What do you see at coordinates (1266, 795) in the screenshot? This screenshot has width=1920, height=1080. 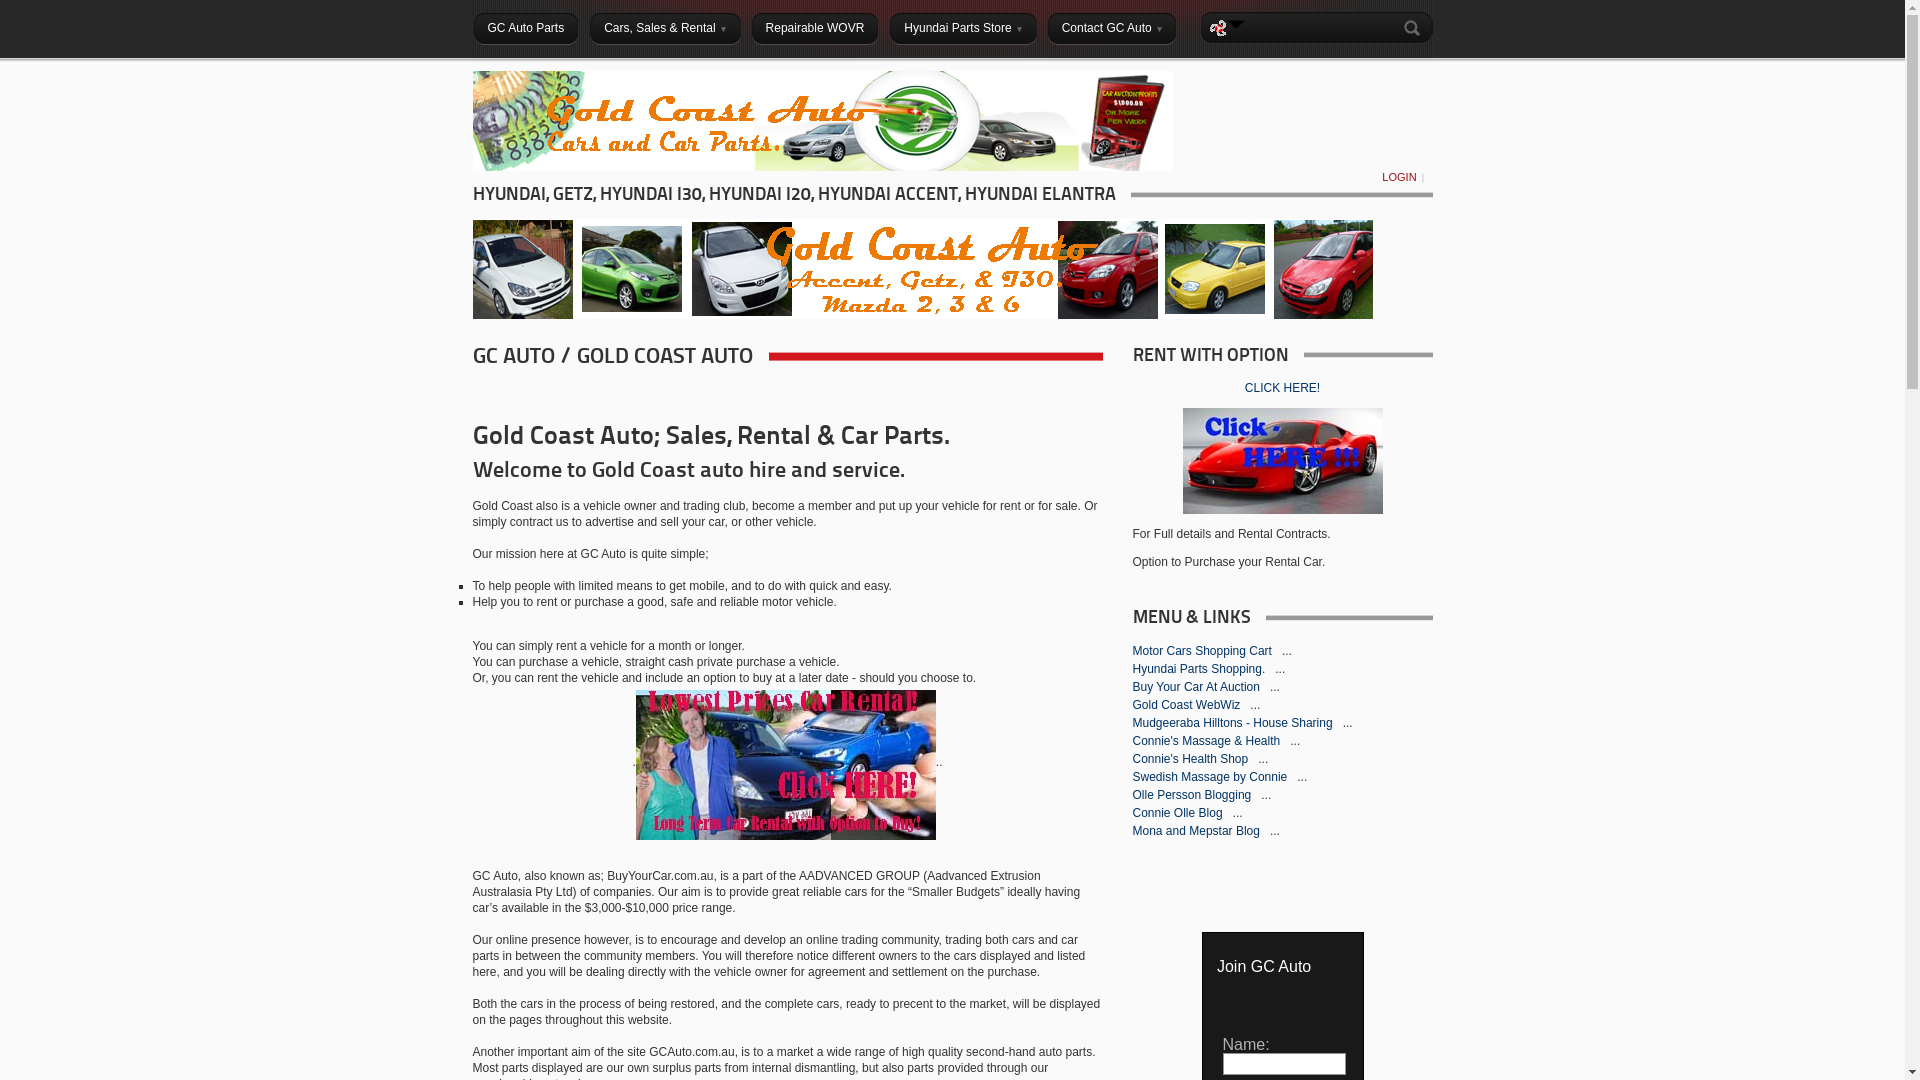 I see `...` at bounding box center [1266, 795].